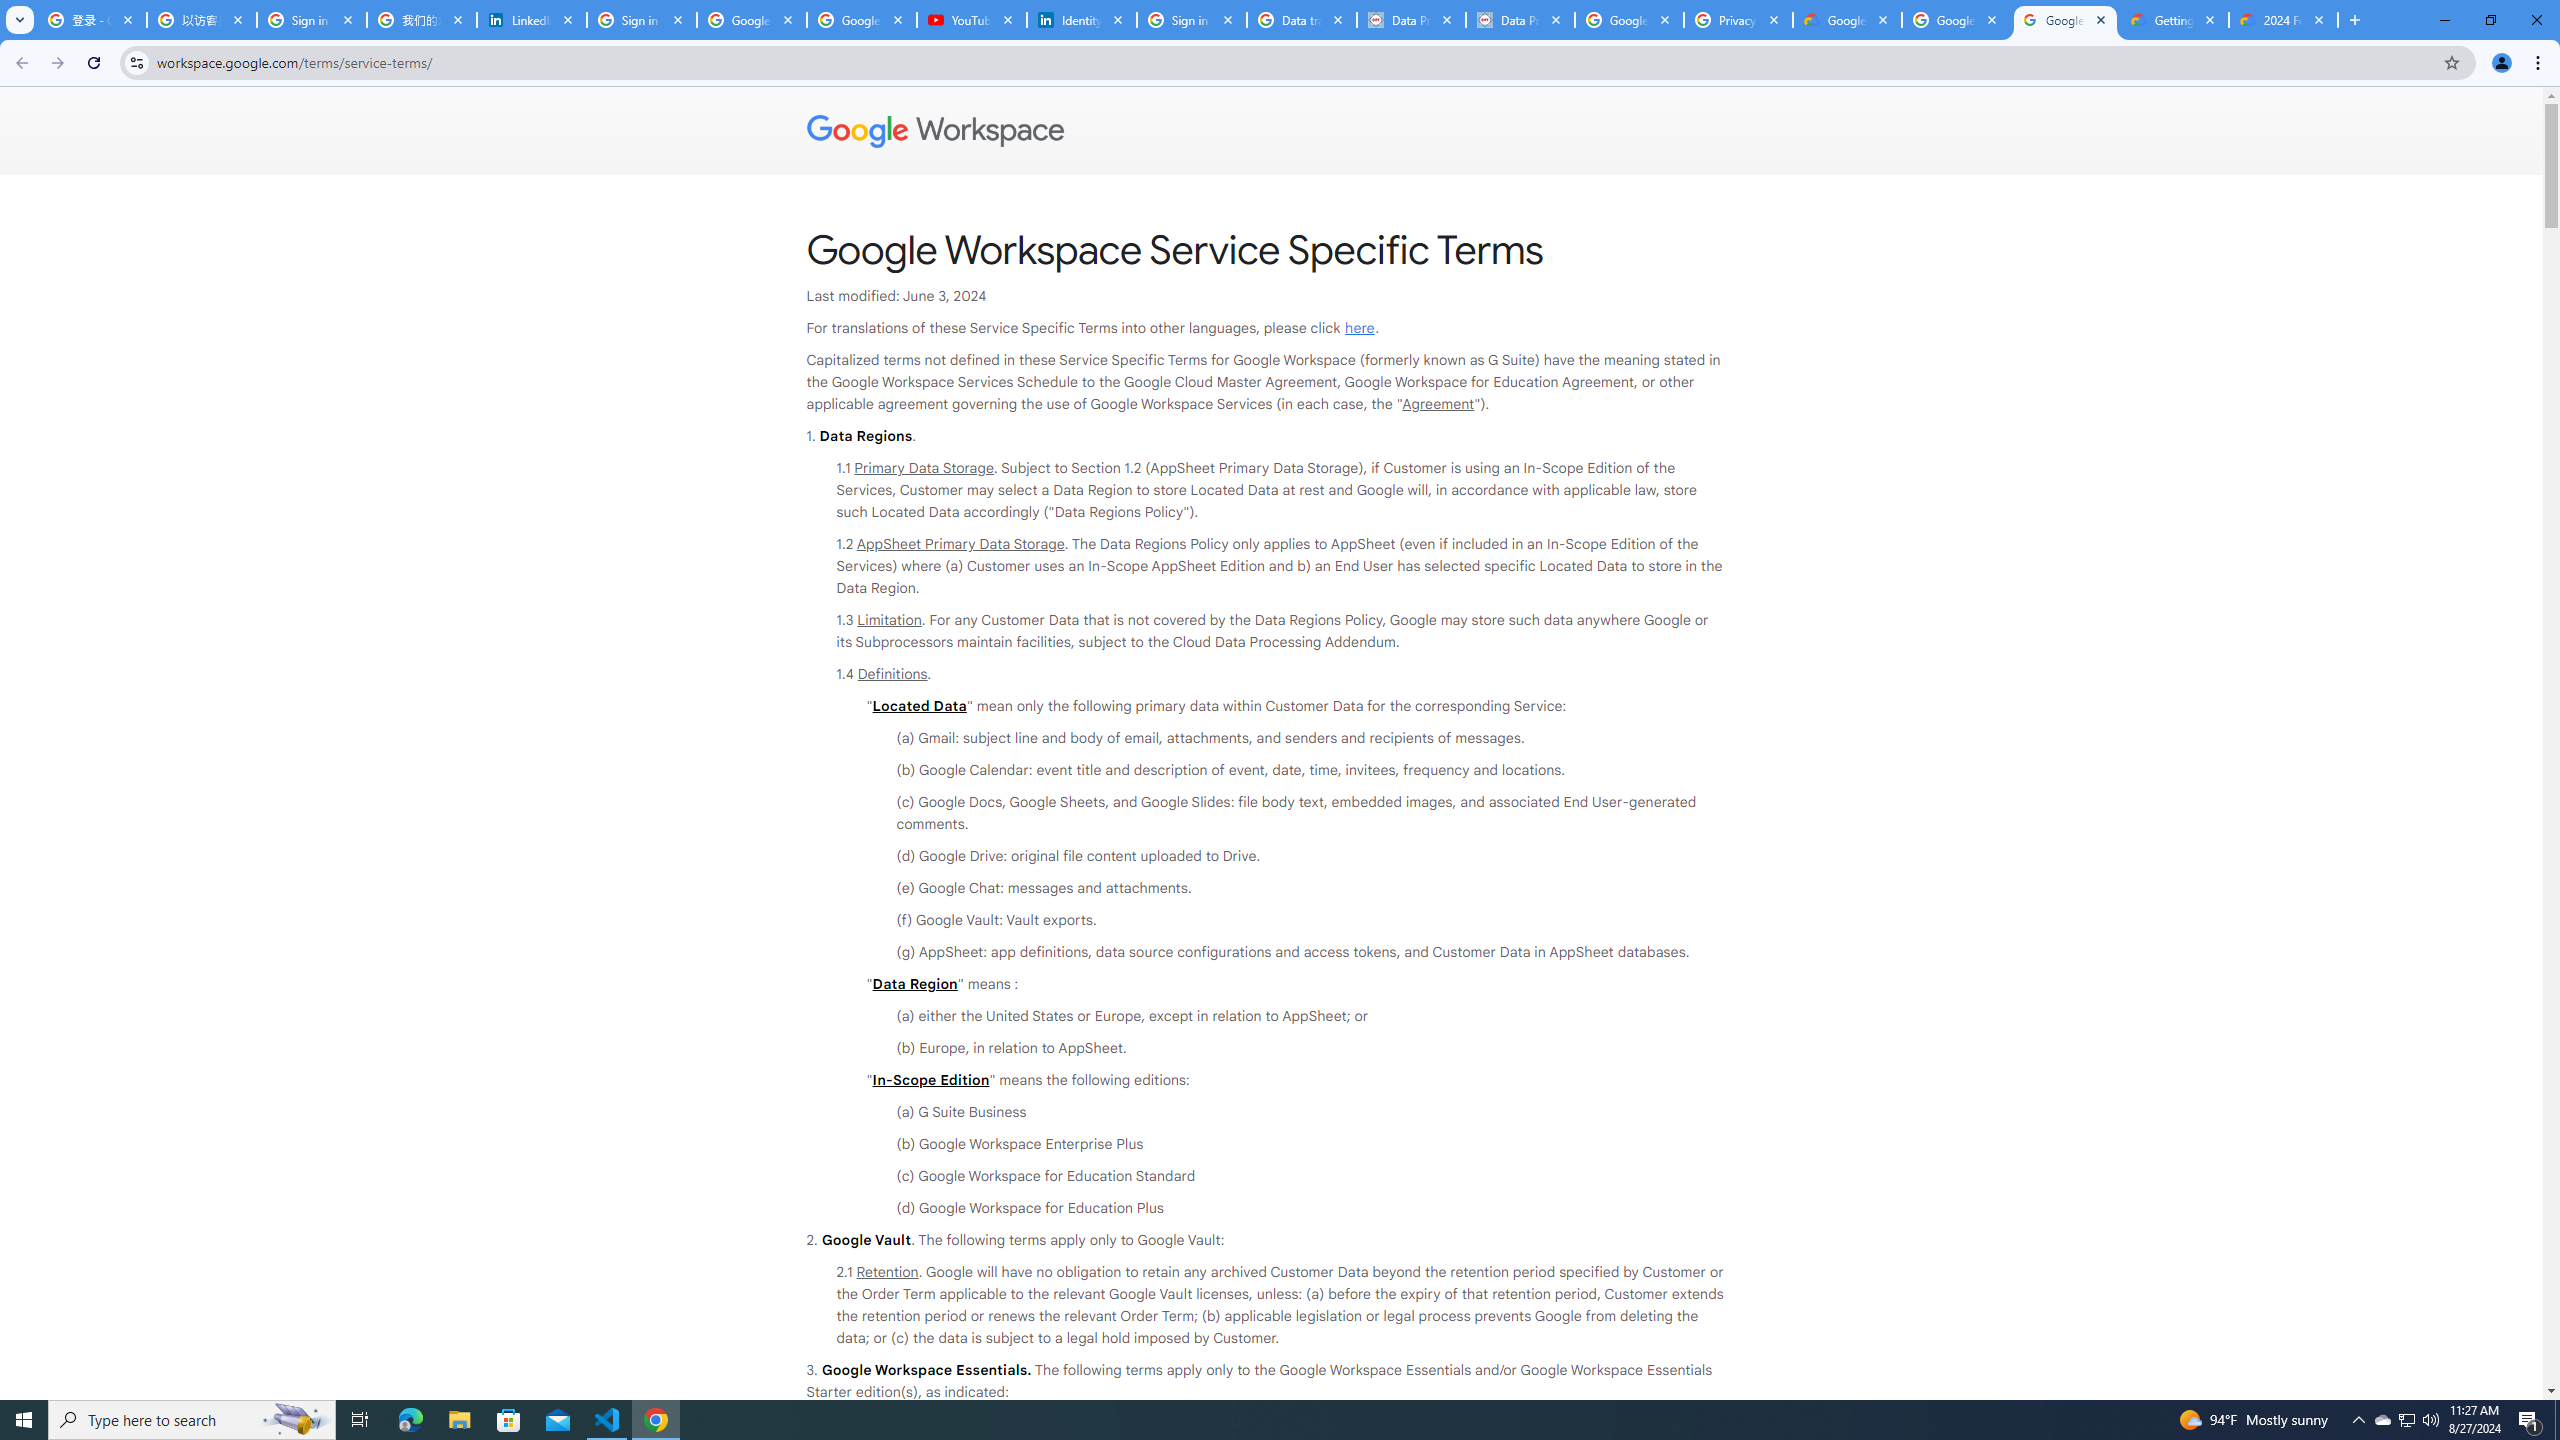  Describe the element at coordinates (312, 20) in the screenshot. I see `Sign in - Google Accounts` at that location.